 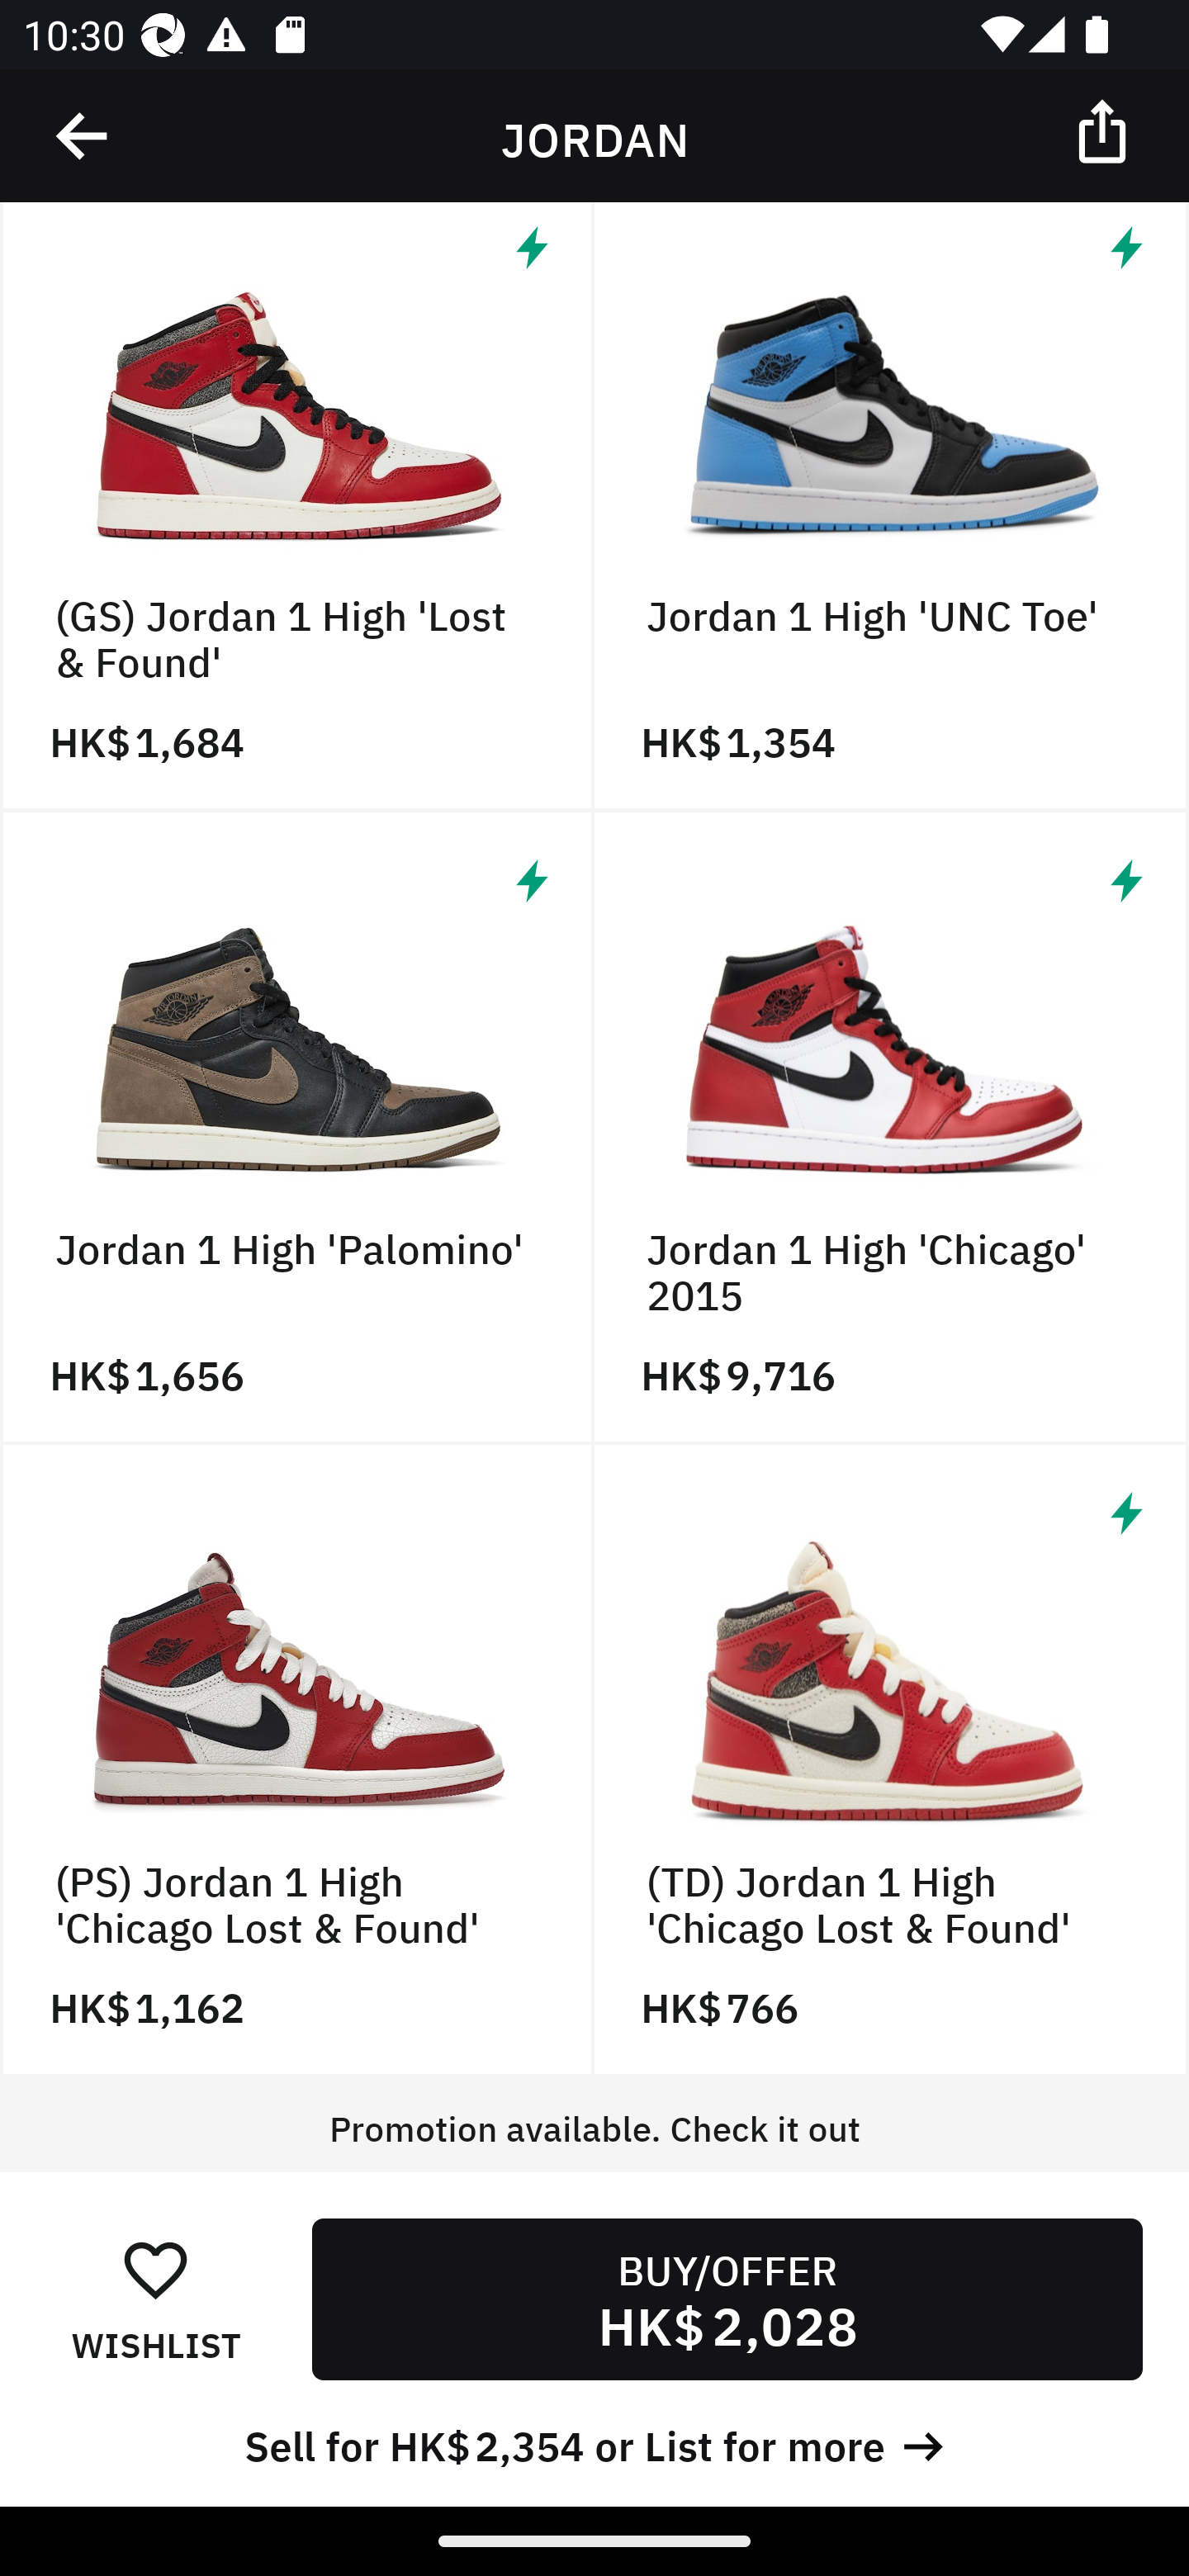 What do you see at coordinates (594, 2442) in the screenshot?
I see `Sell for HK$ 2,354 or List for more` at bounding box center [594, 2442].